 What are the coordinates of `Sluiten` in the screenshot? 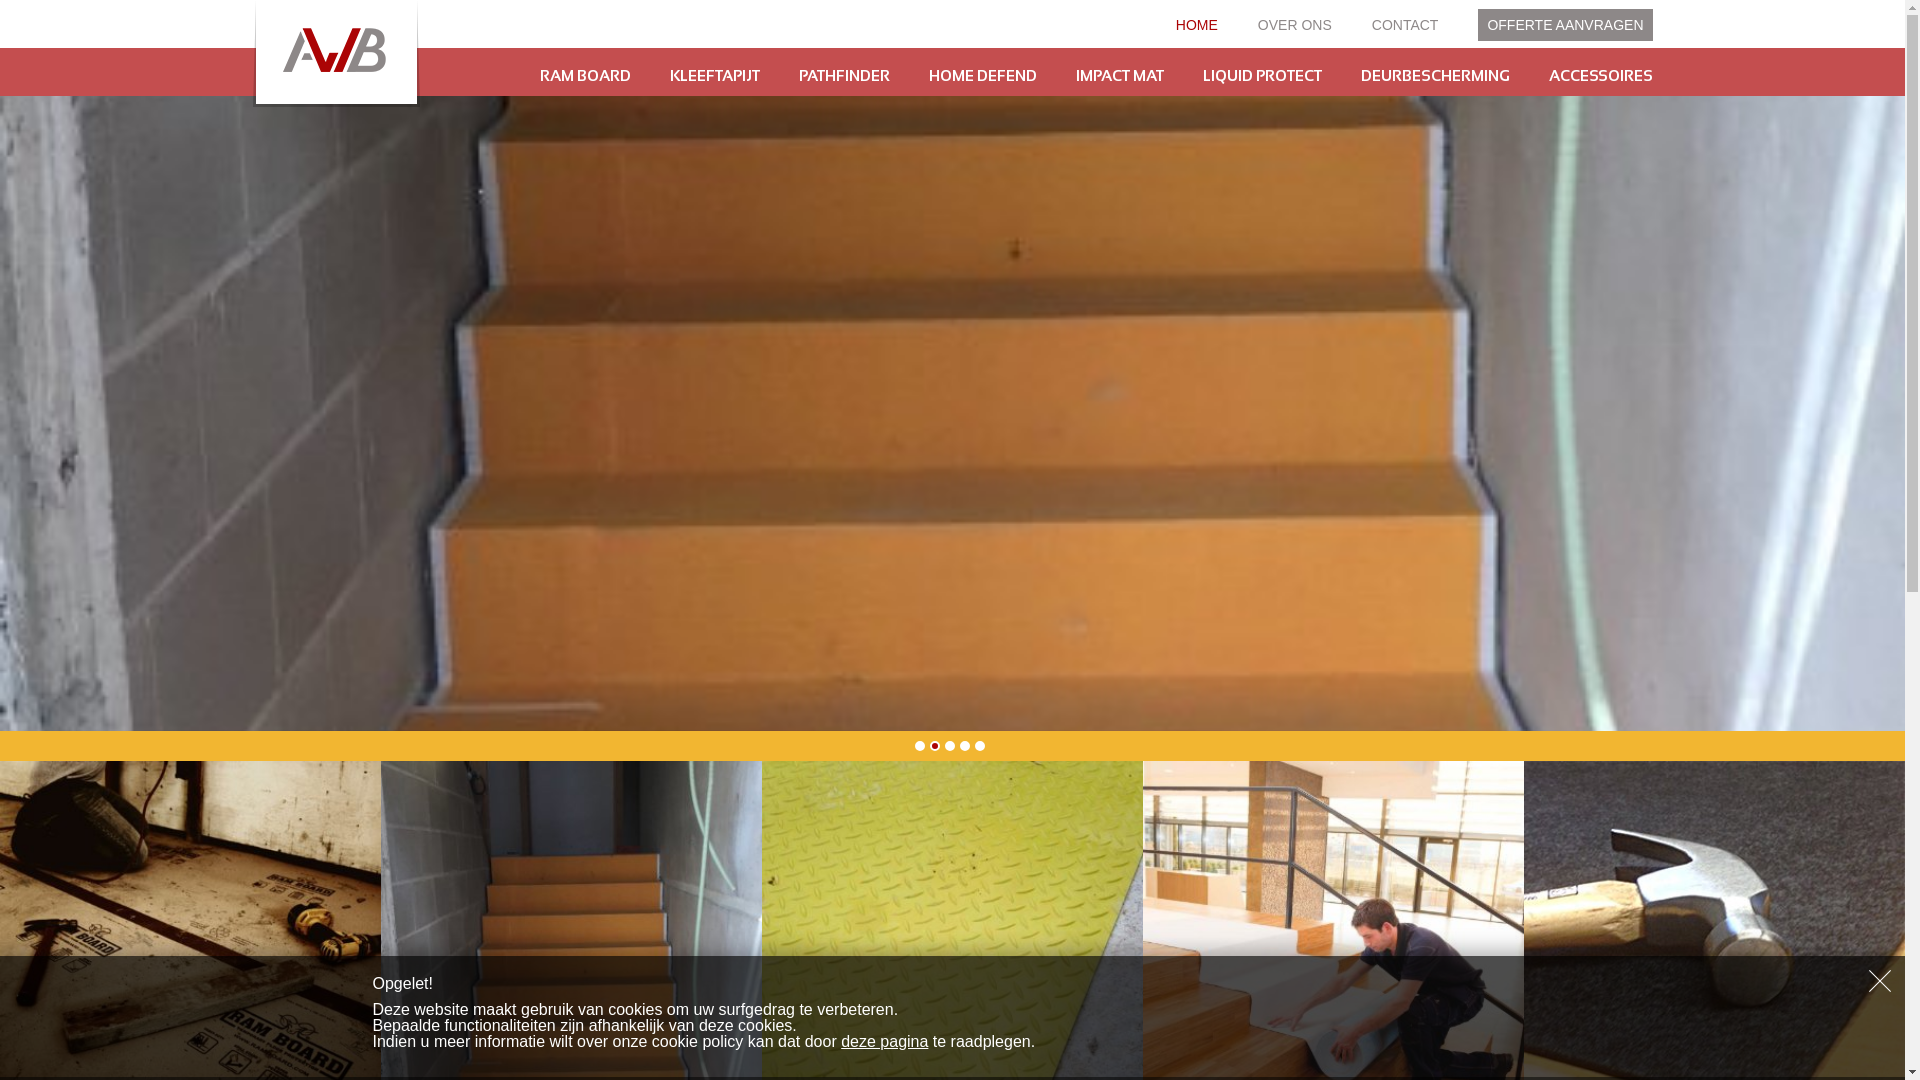 It's located at (1880, 981).